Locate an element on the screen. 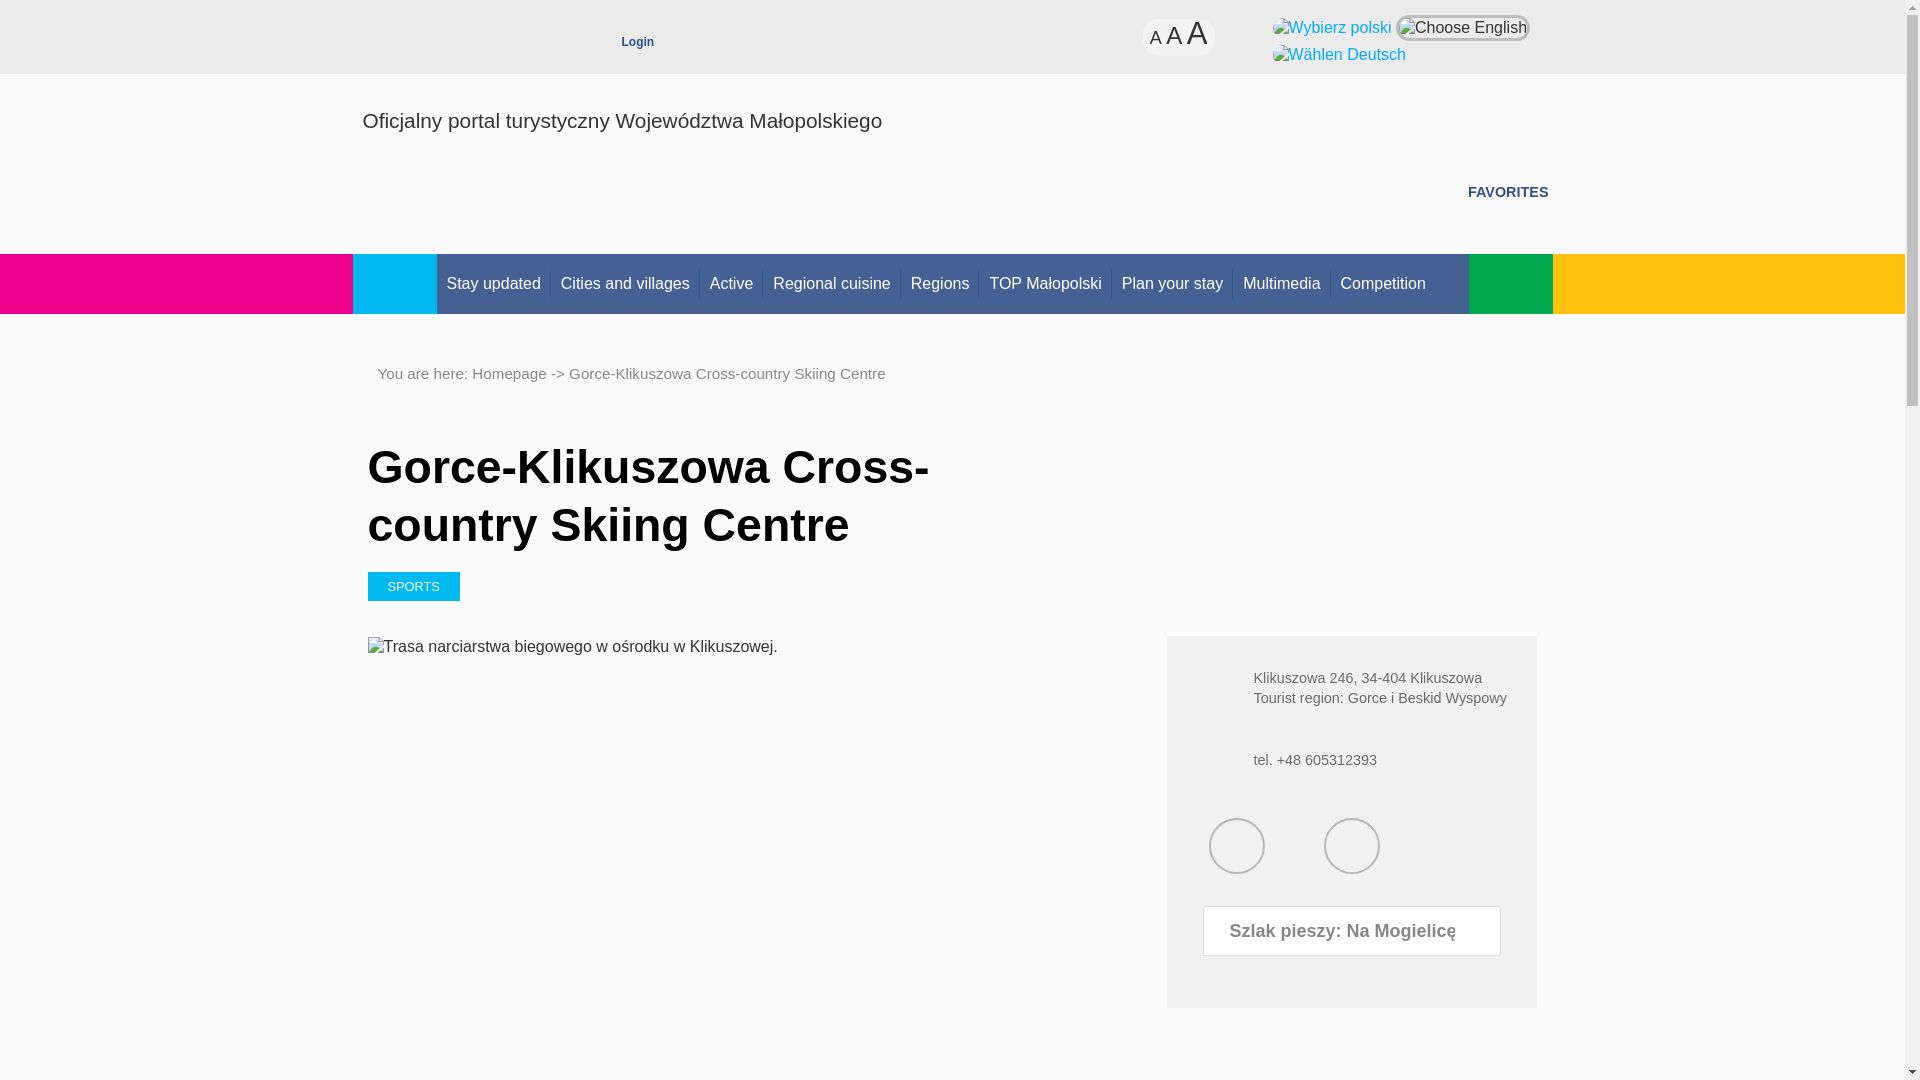 This screenshot has height=1080, width=1920. Cities and villages is located at coordinates (626, 284).